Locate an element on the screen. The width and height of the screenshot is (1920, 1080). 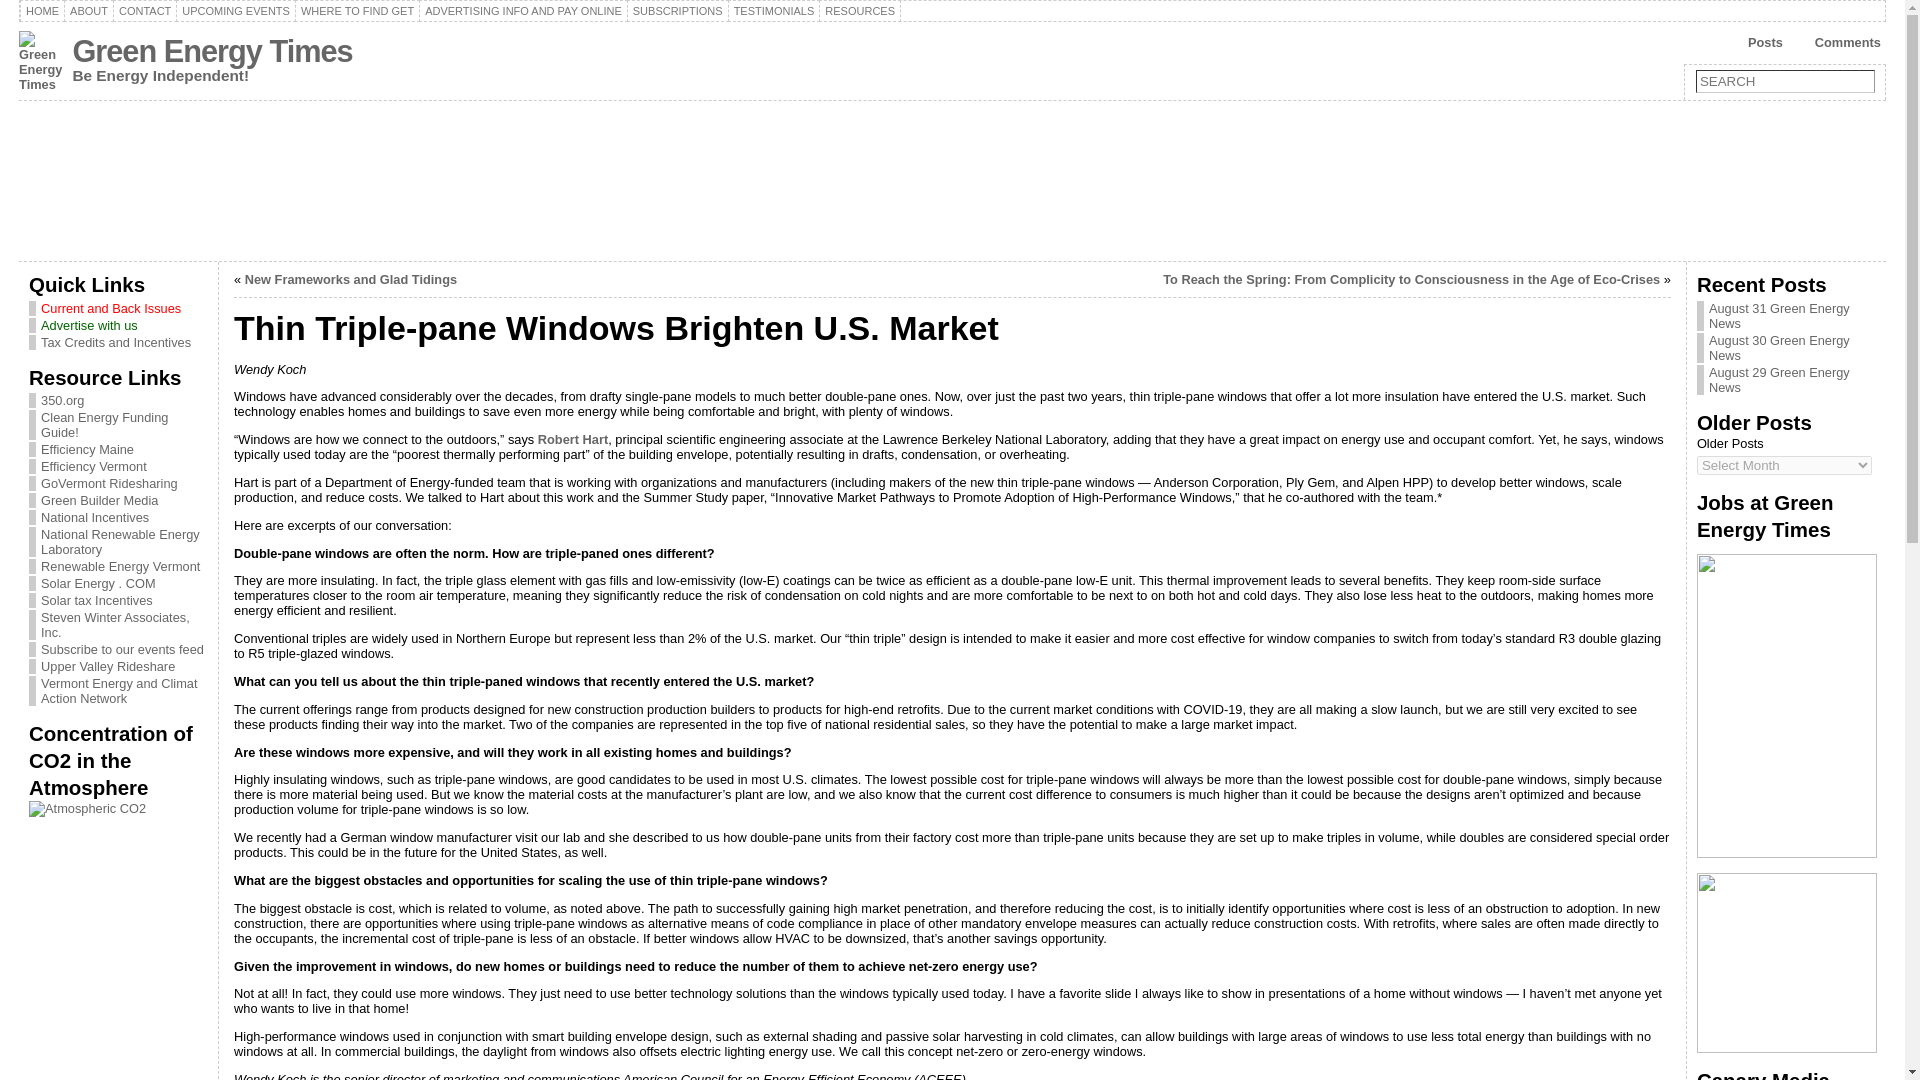
Posts is located at coordinates (1756, 43).